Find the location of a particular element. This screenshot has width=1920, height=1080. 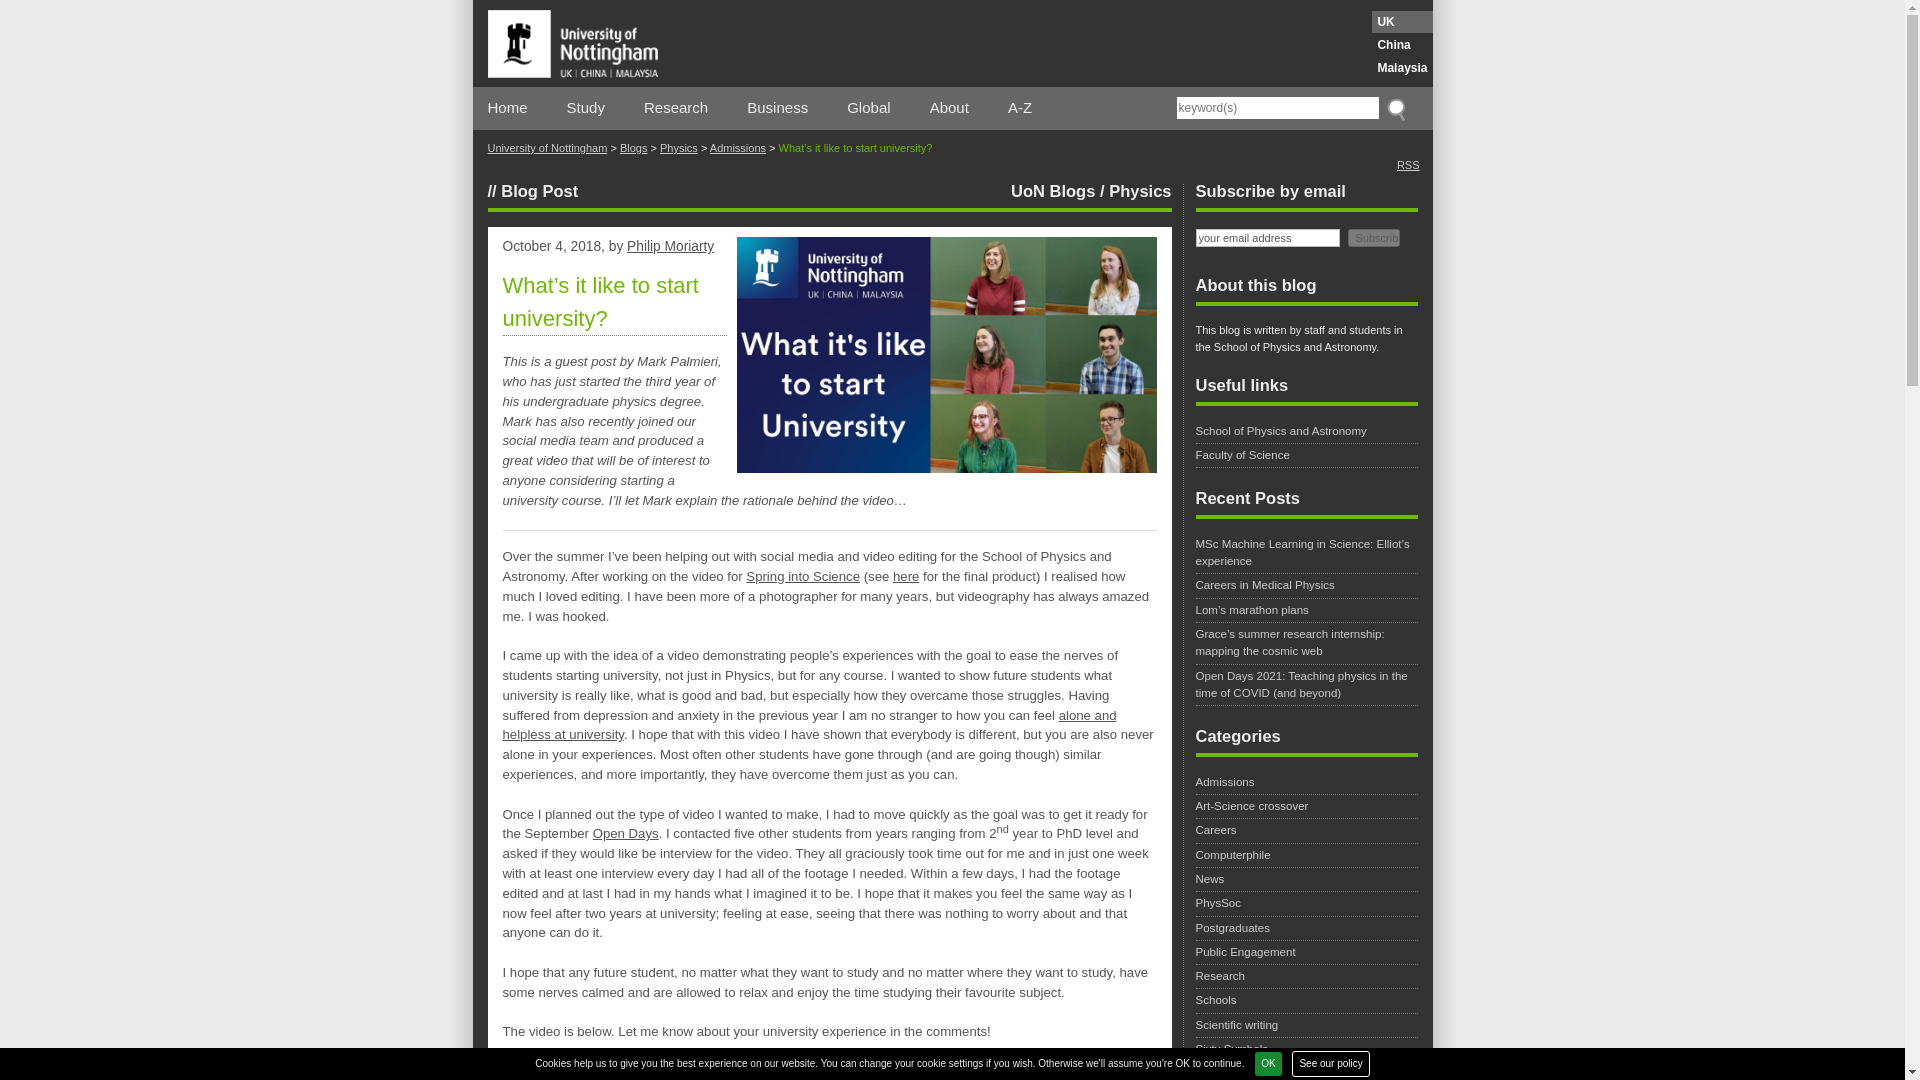

Study is located at coordinates (585, 108).